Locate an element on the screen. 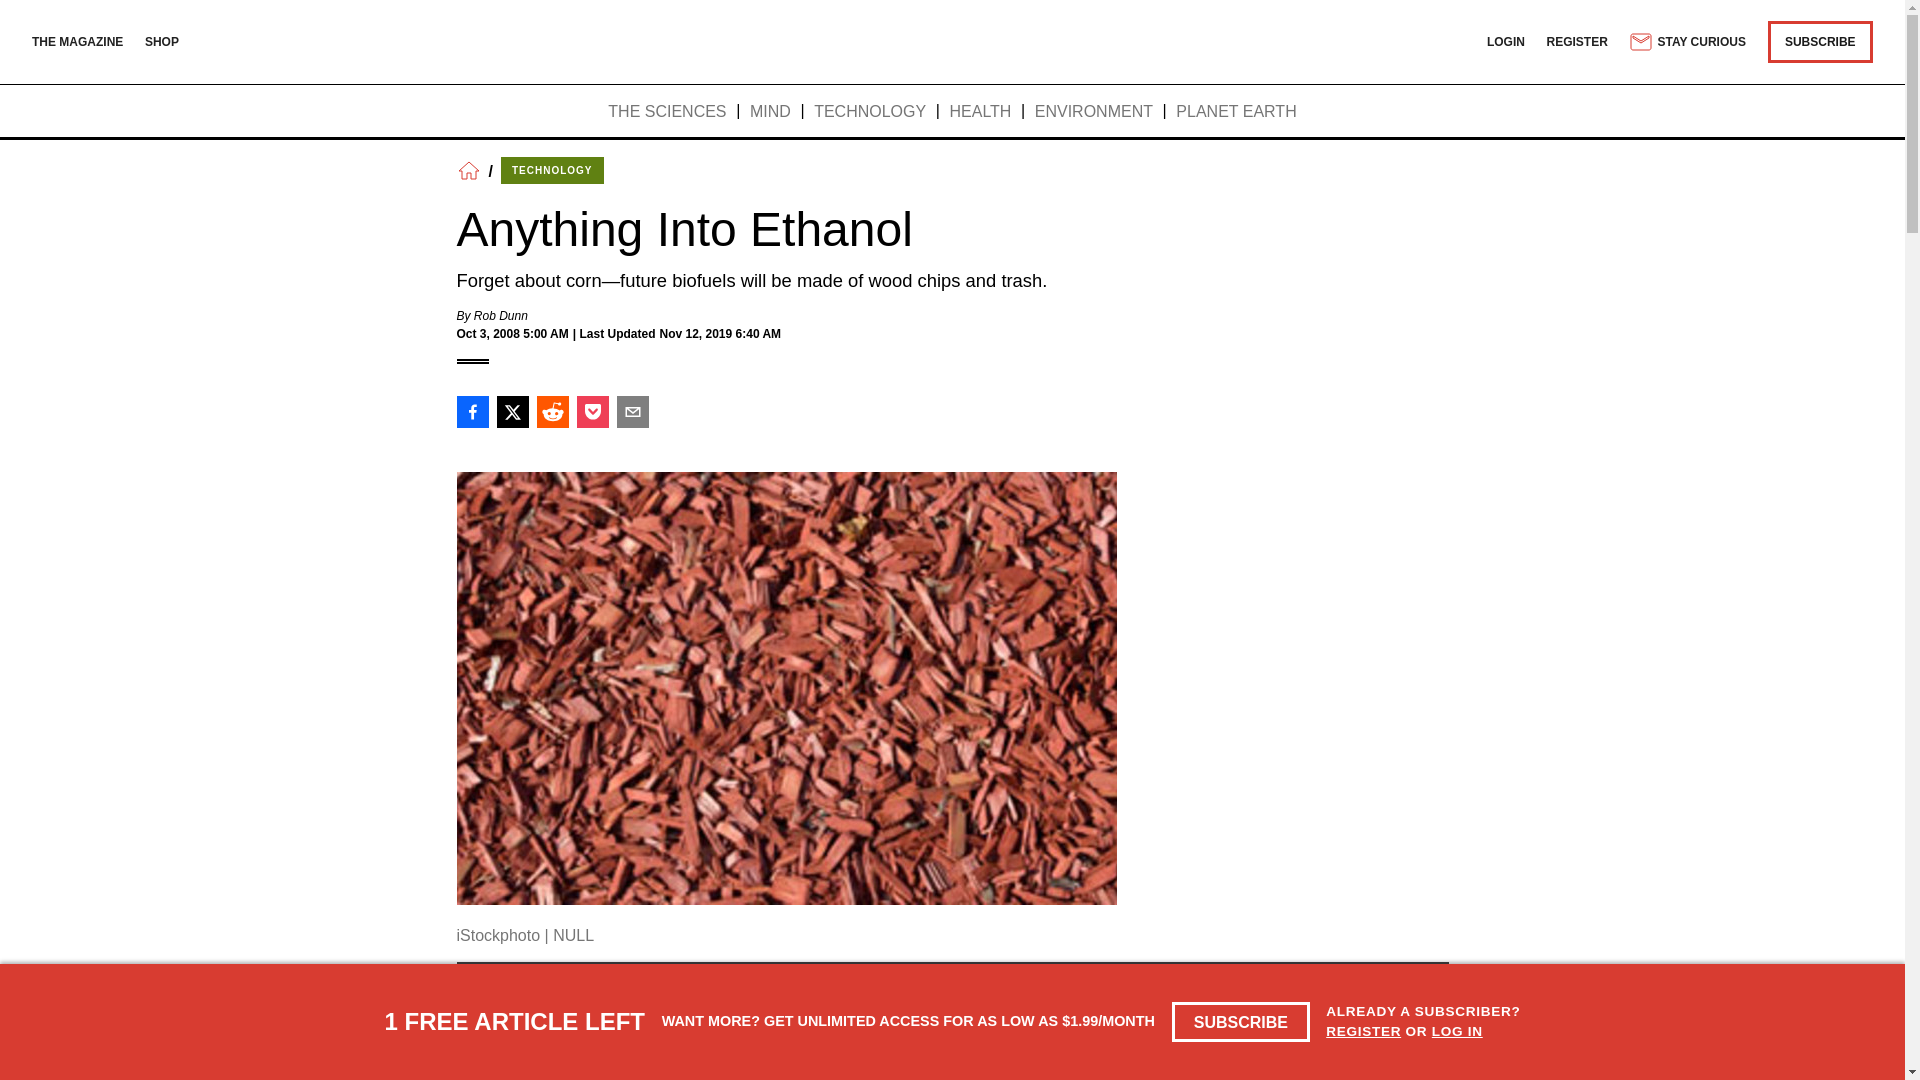 Image resolution: width=1920 pixels, height=1080 pixels. MIND is located at coordinates (770, 112).